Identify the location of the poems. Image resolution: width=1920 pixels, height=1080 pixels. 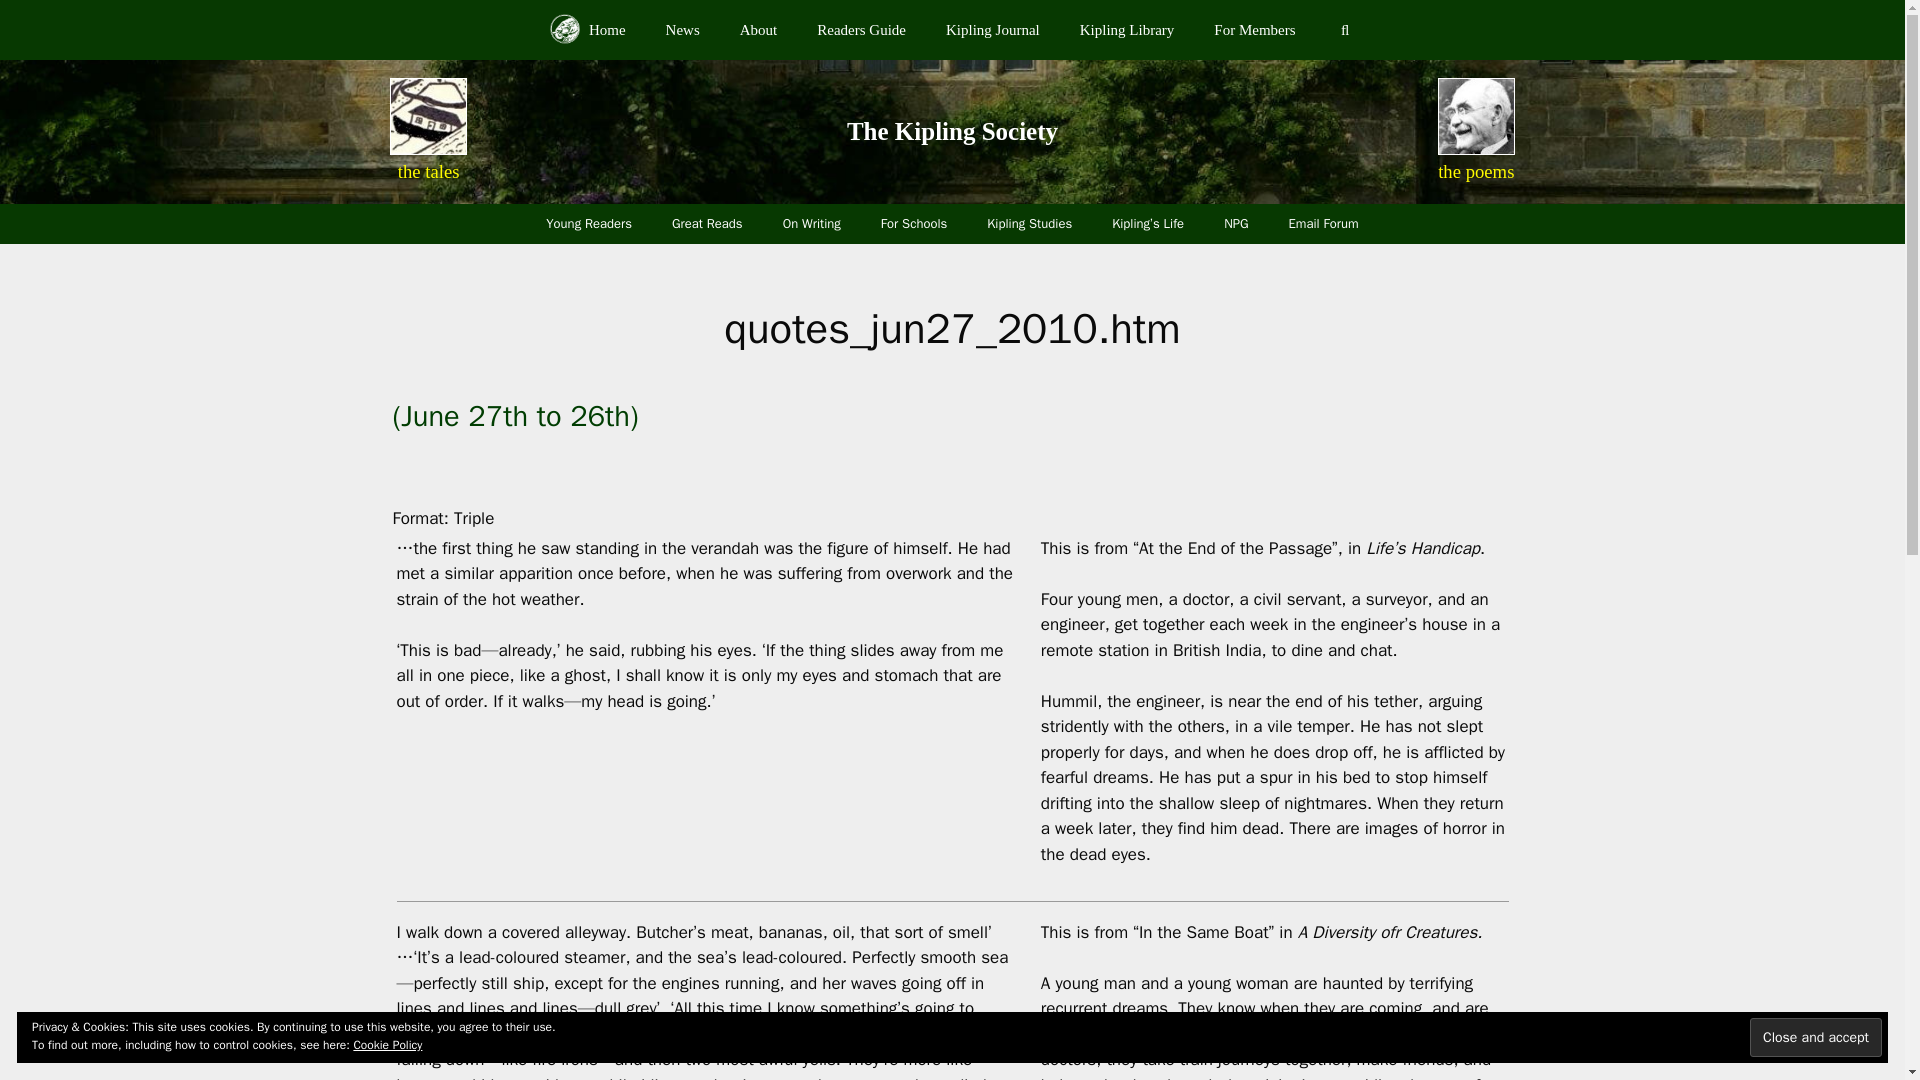
(1476, 171).